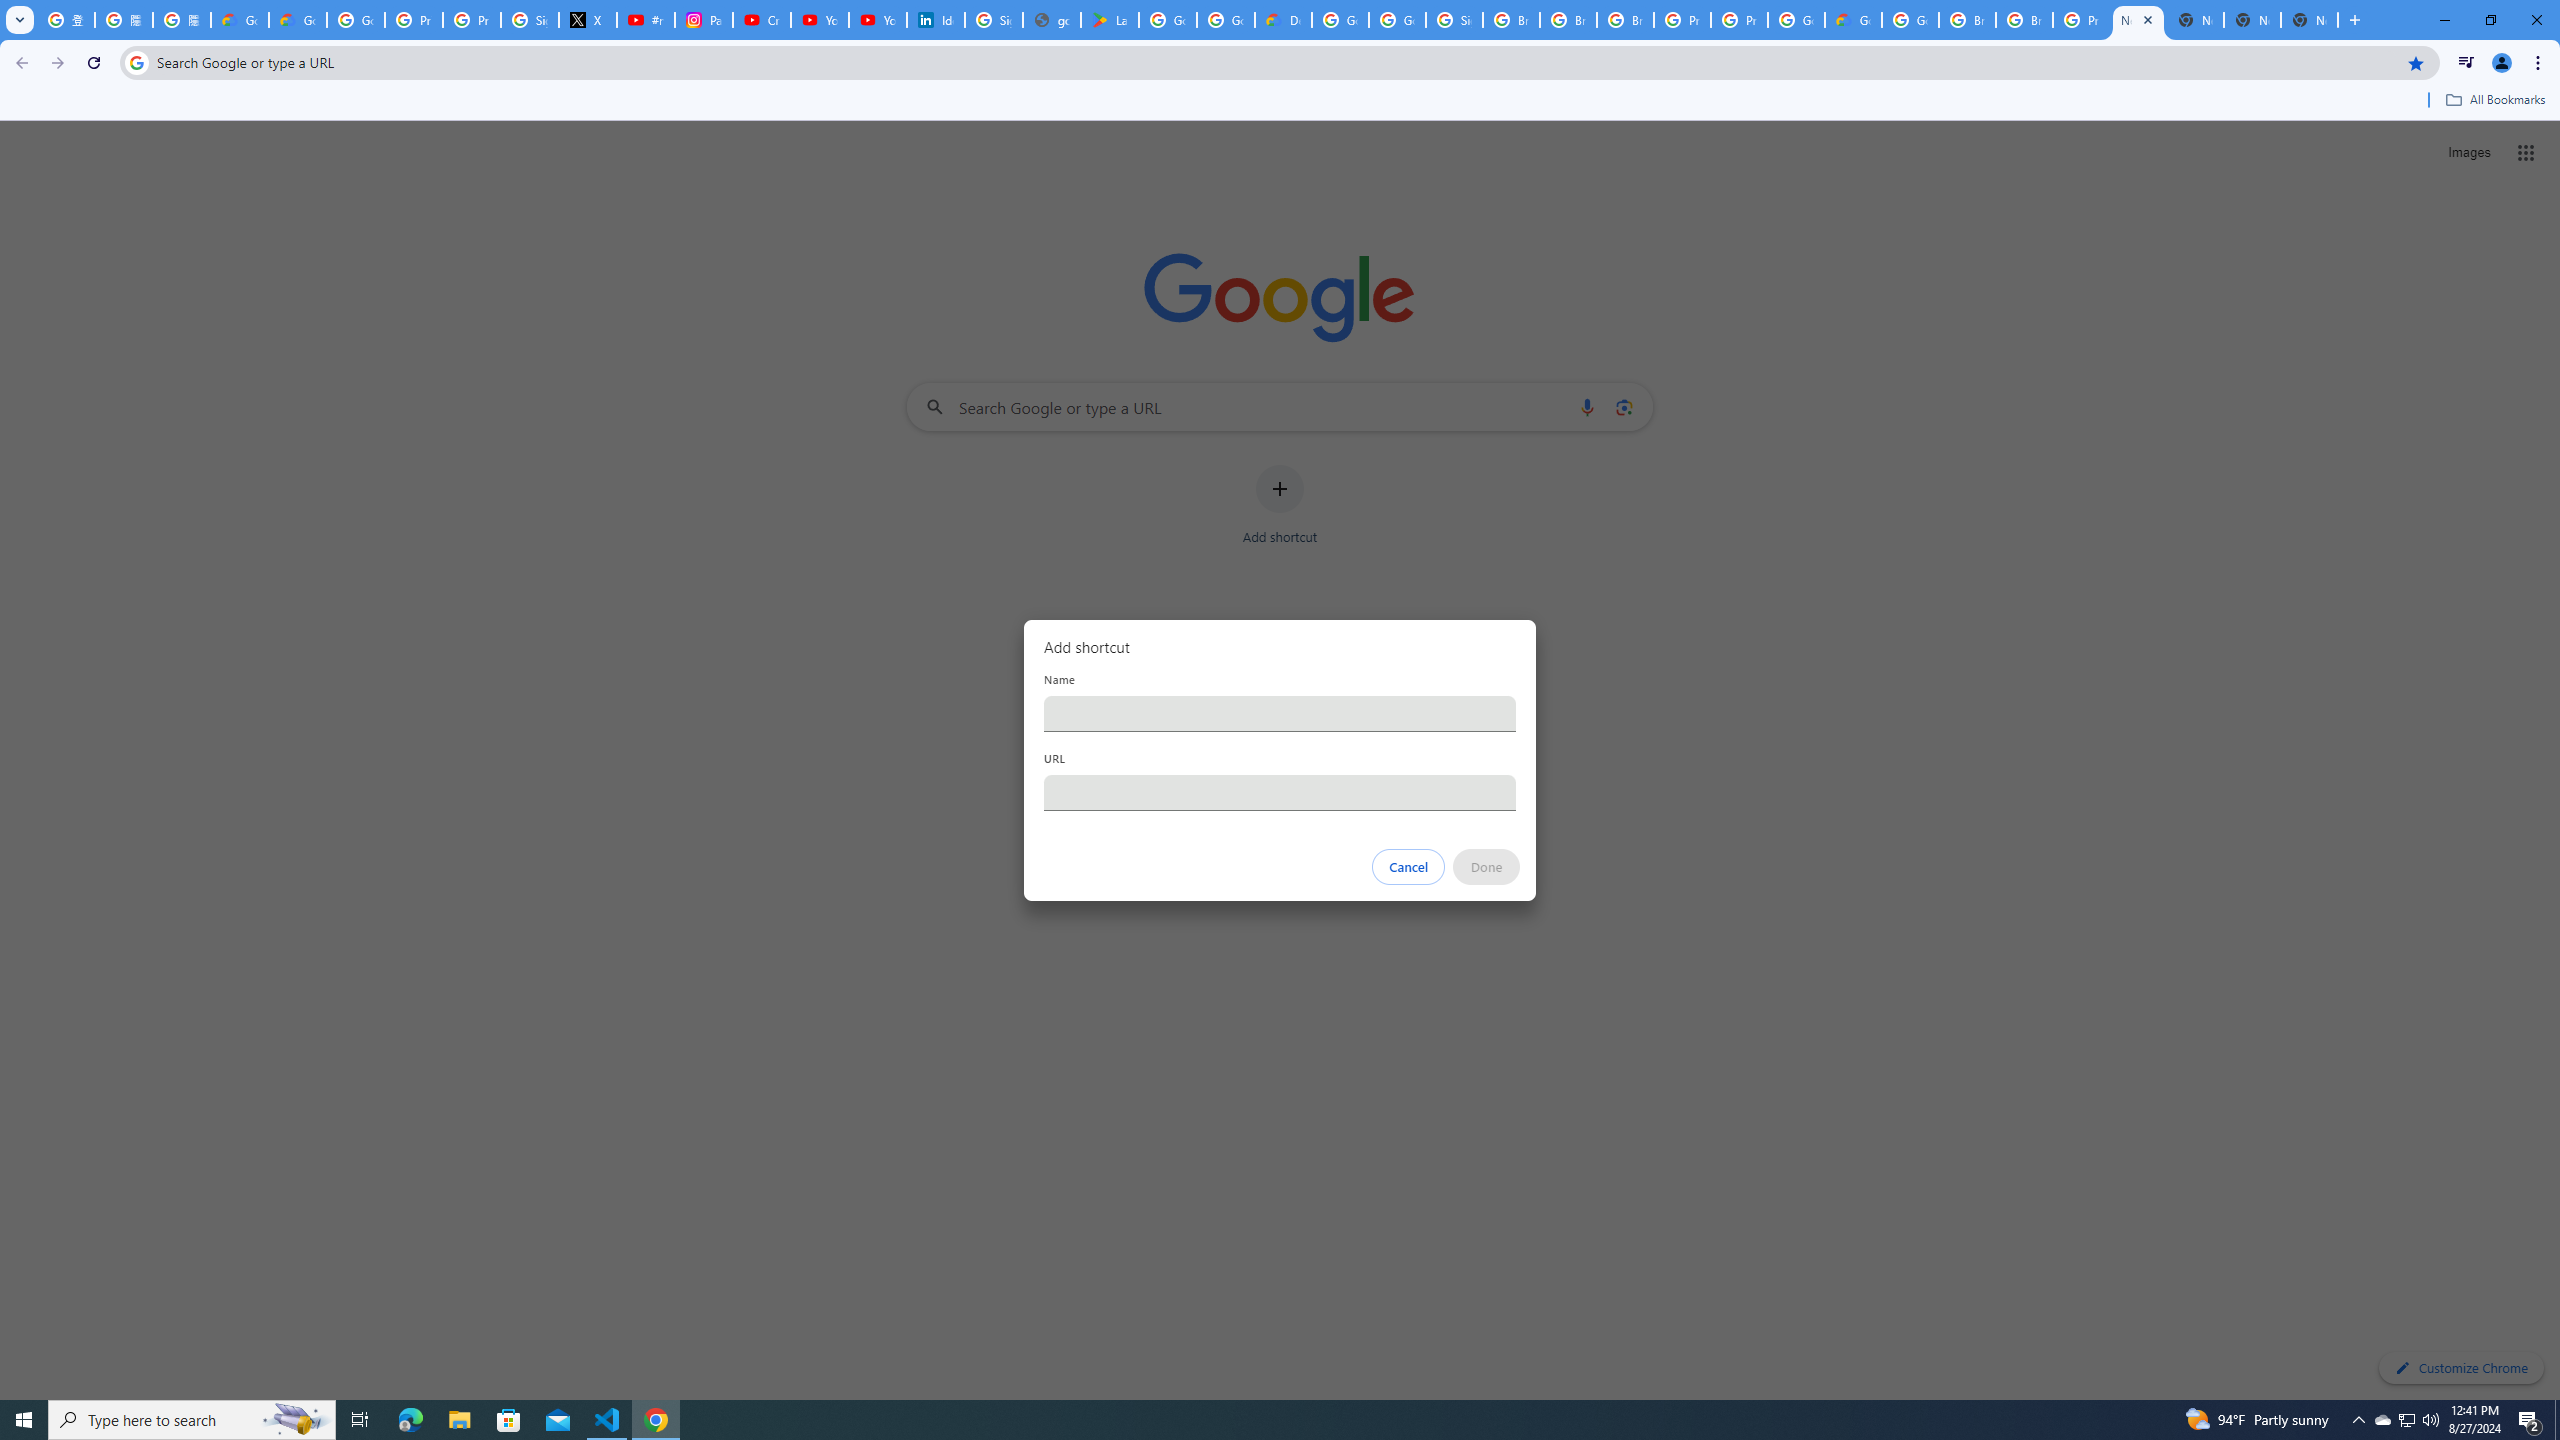 This screenshot has height=1440, width=2560. I want to click on Search icon, so click(136, 62).